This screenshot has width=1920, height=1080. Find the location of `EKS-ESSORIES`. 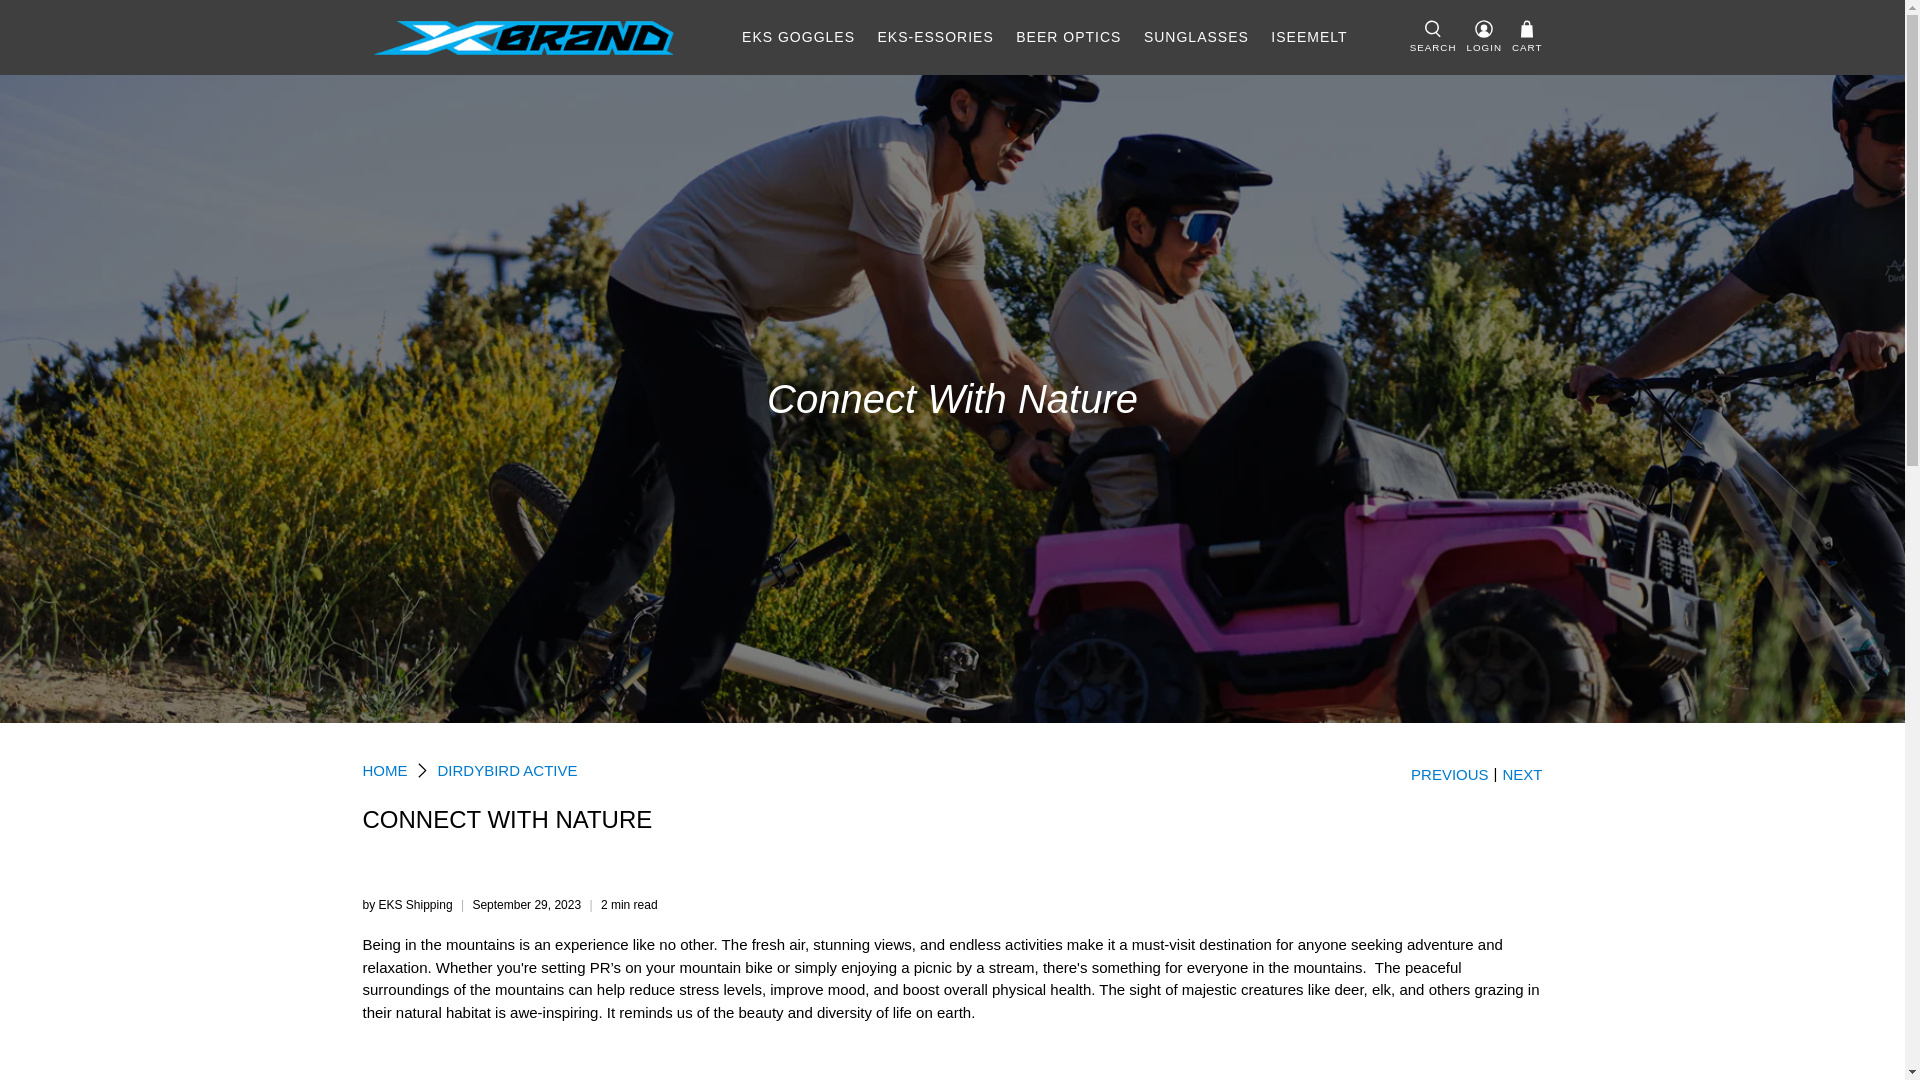

EKS-ESSORIES is located at coordinates (934, 36).